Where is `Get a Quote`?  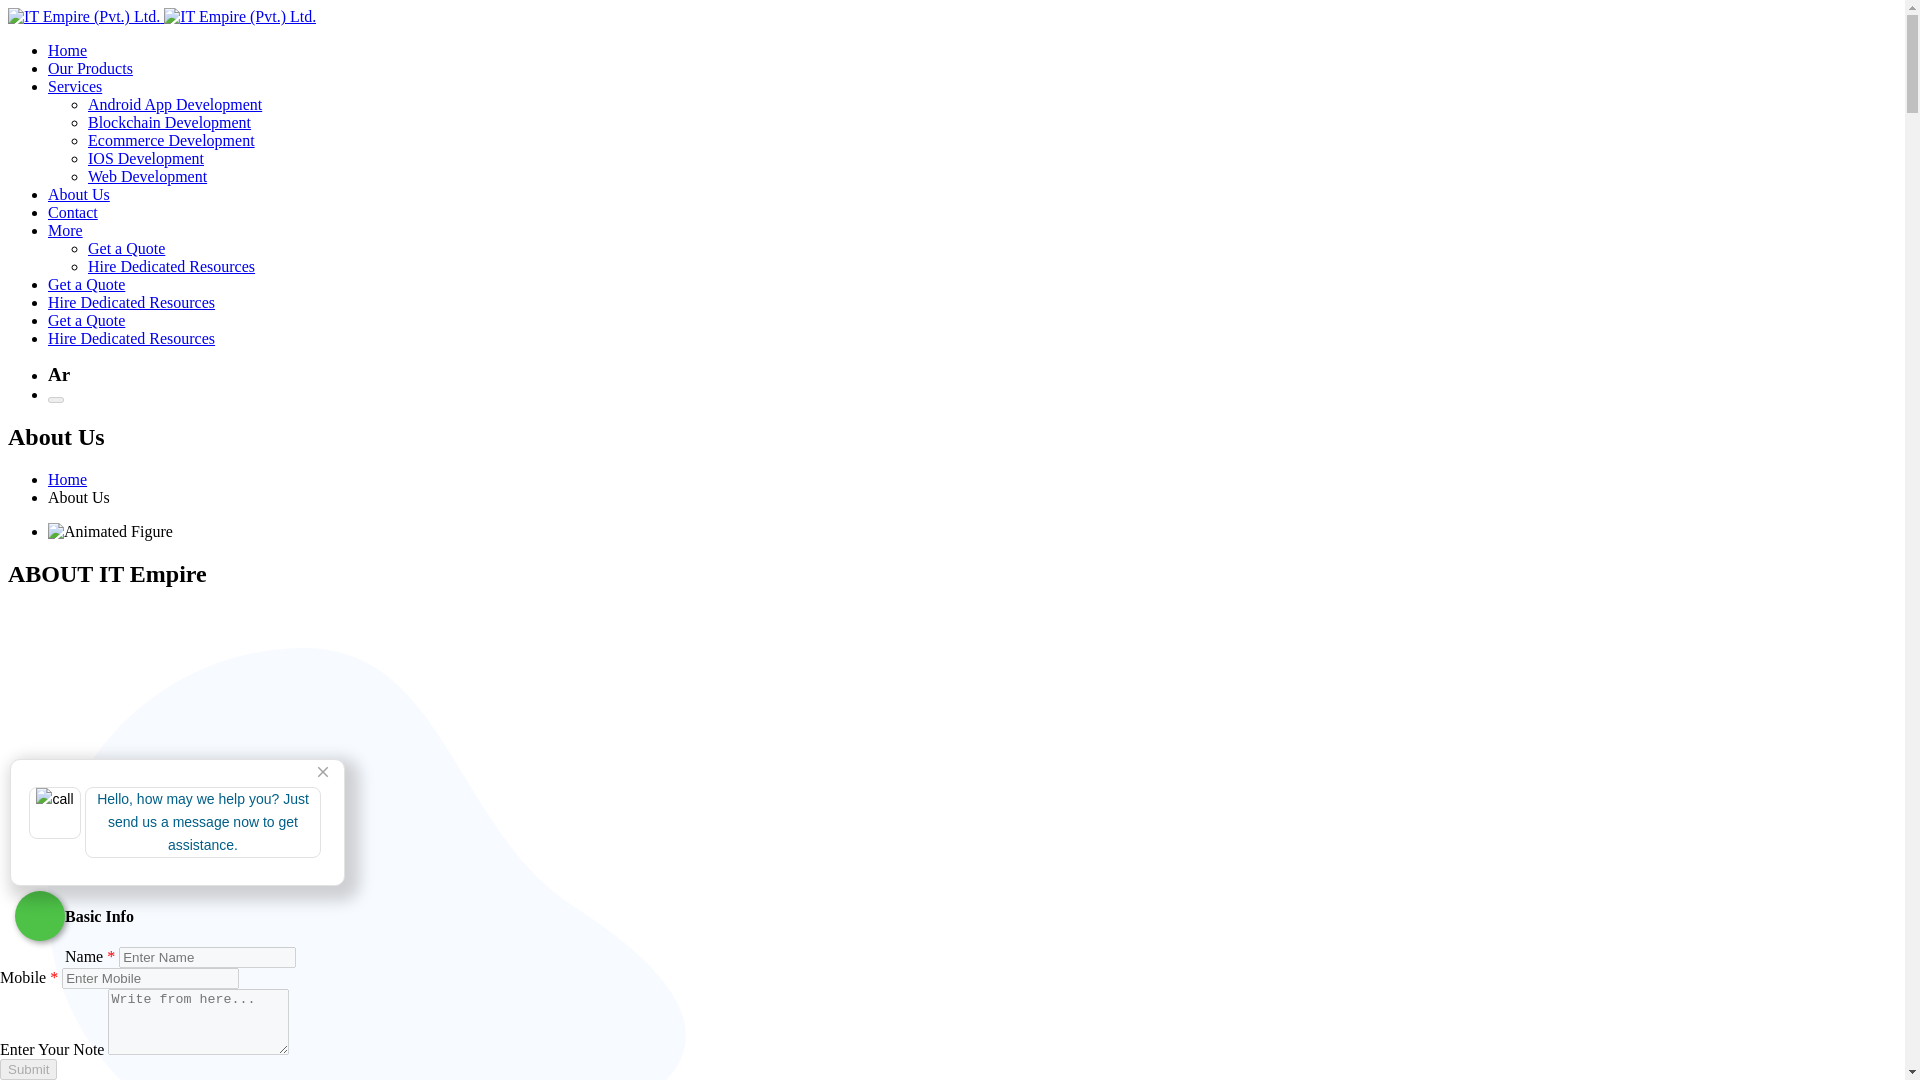 Get a Quote is located at coordinates (126, 248).